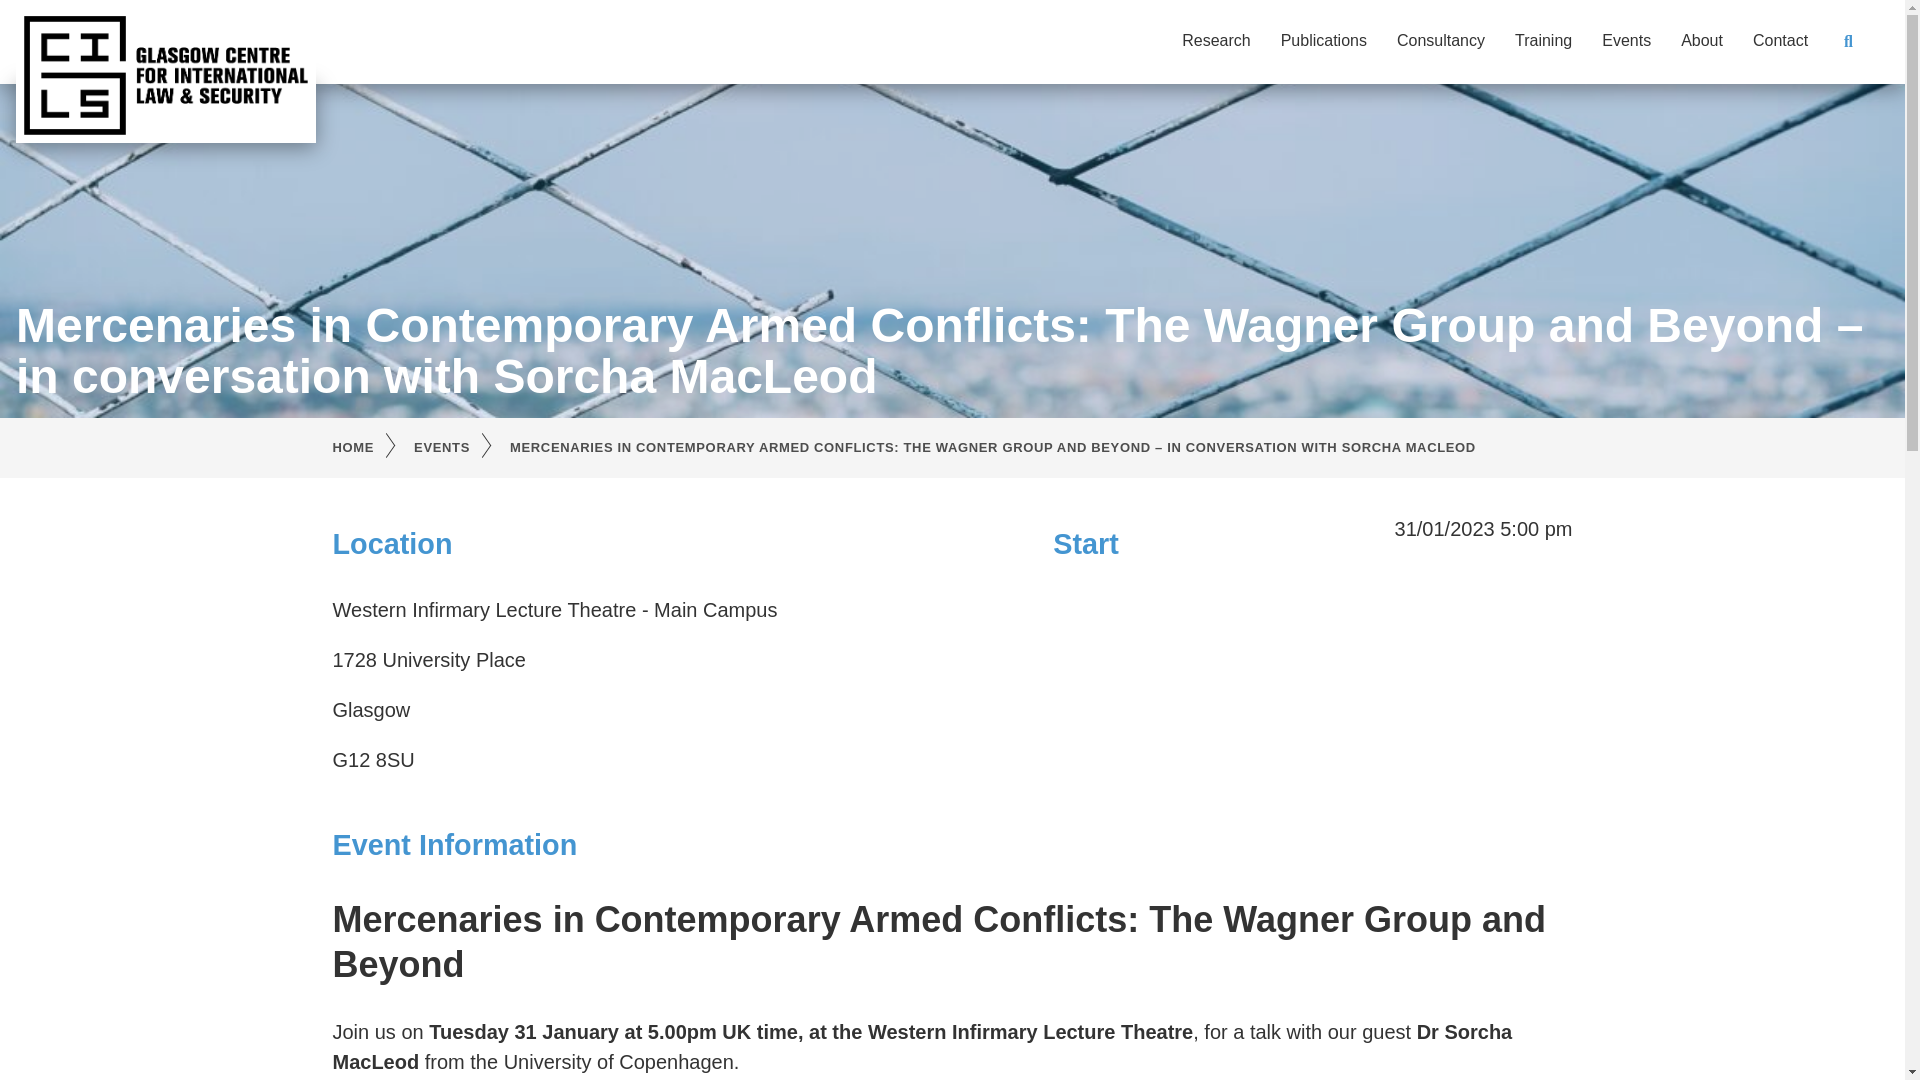  Describe the element at coordinates (373, 448) in the screenshot. I see `HOME` at that location.